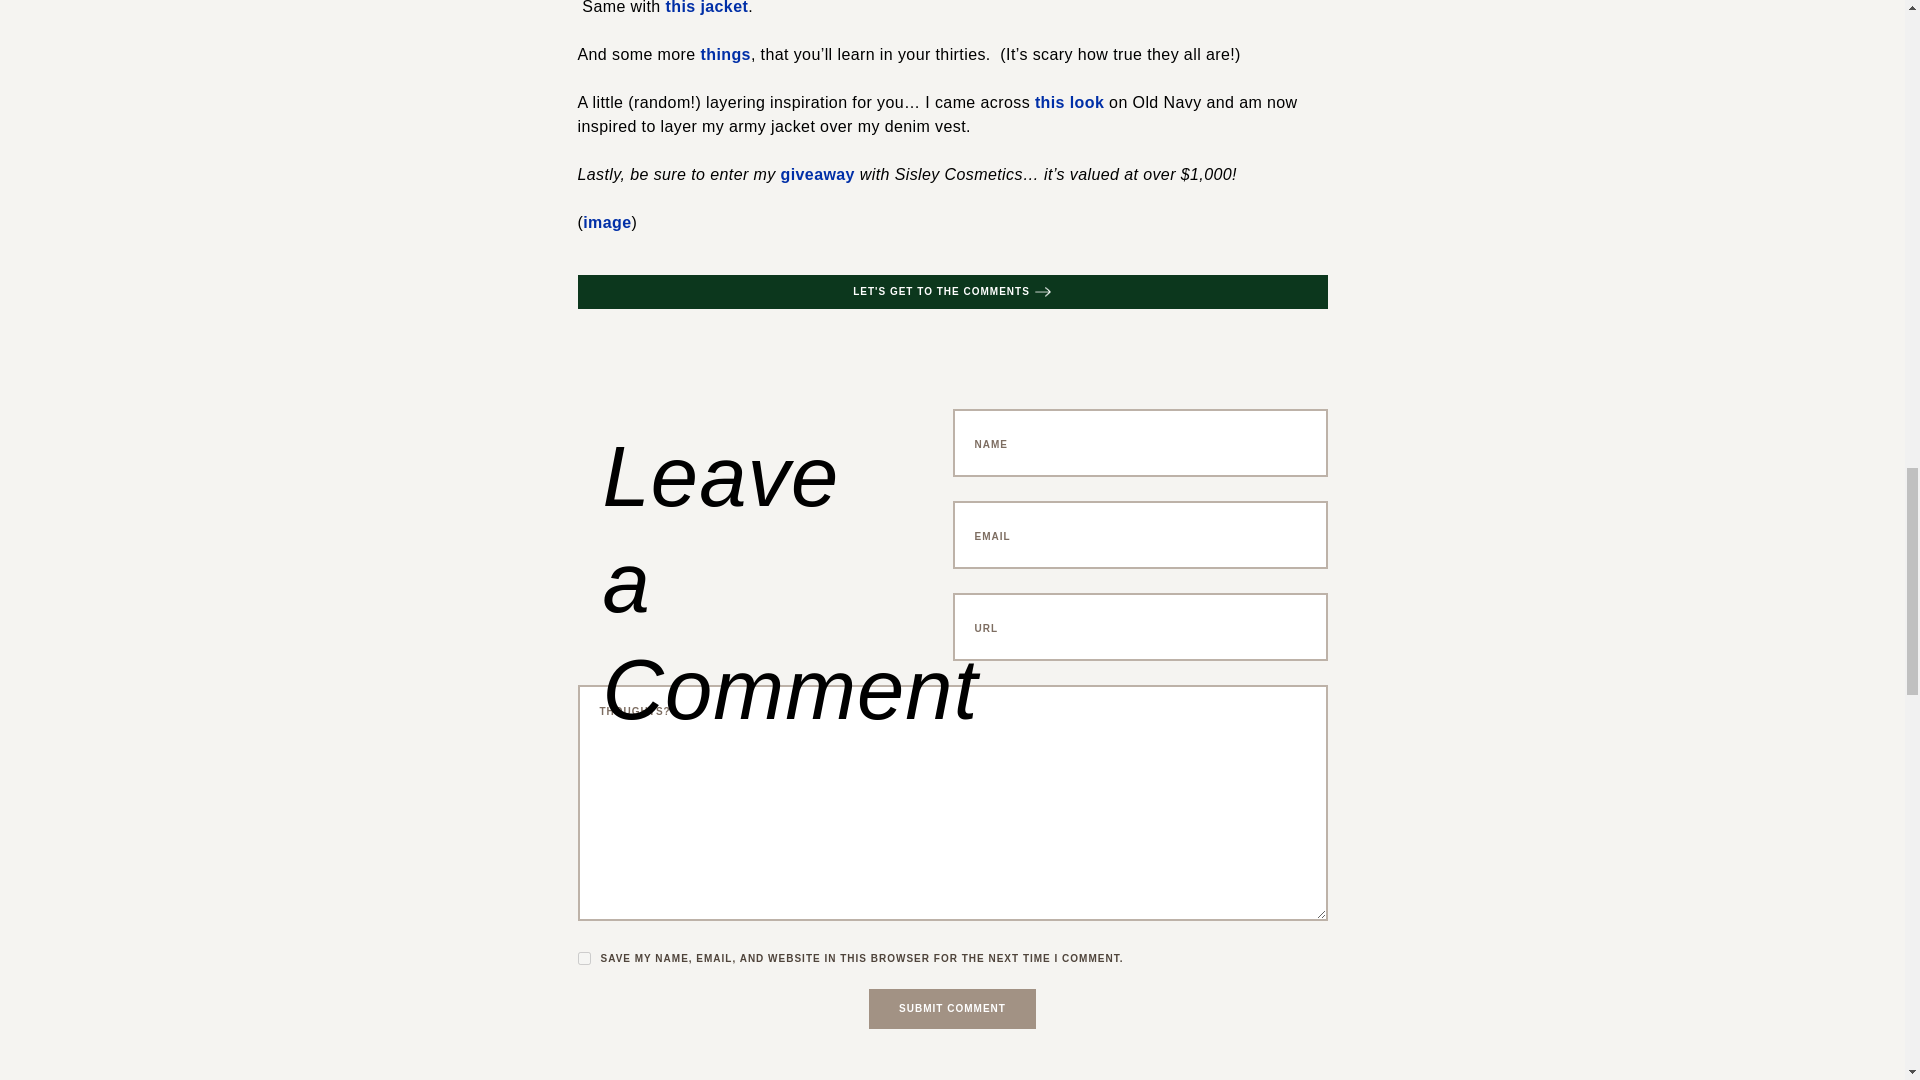 The height and width of the screenshot is (1080, 1920). What do you see at coordinates (584, 958) in the screenshot?
I see `yes` at bounding box center [584, 958].